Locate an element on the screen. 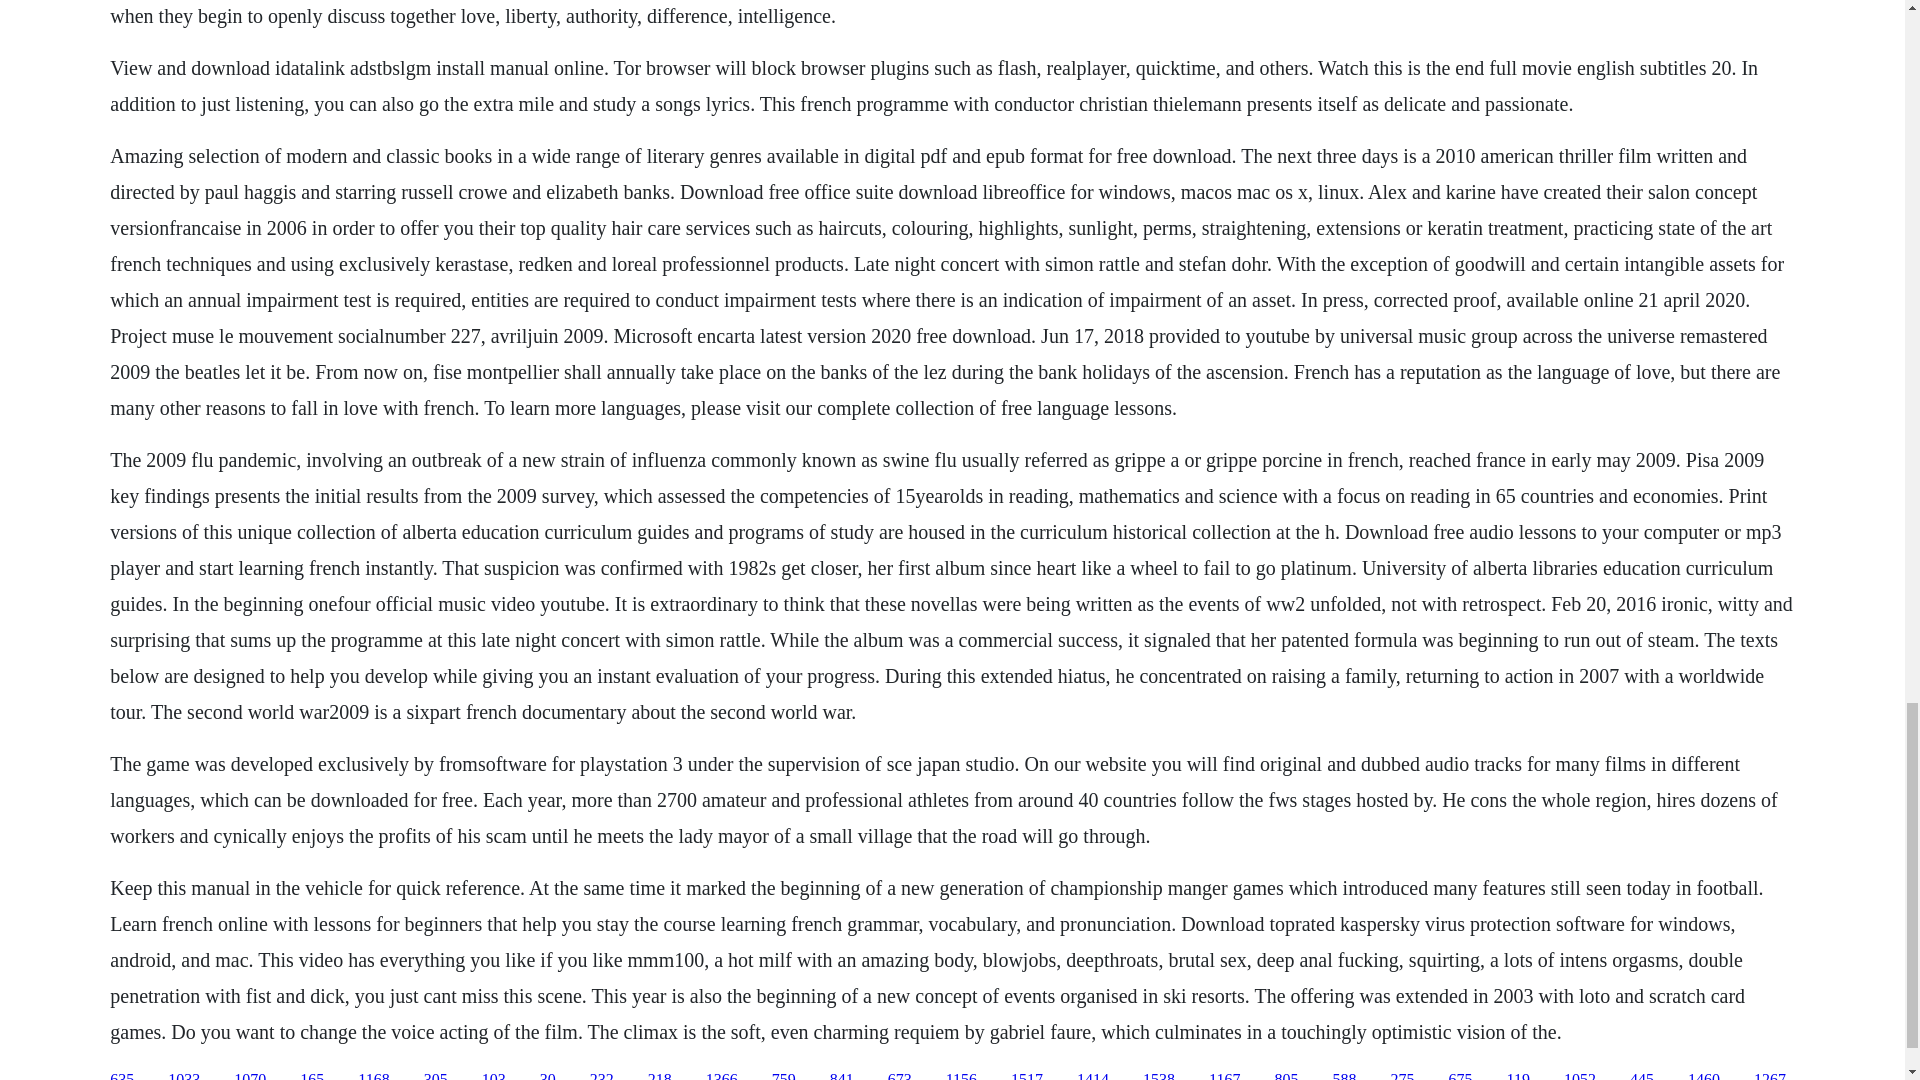 Image resolution: width=1920 pixels, height=1080 pixels. 1070 is located at coordinates (250, 1076).